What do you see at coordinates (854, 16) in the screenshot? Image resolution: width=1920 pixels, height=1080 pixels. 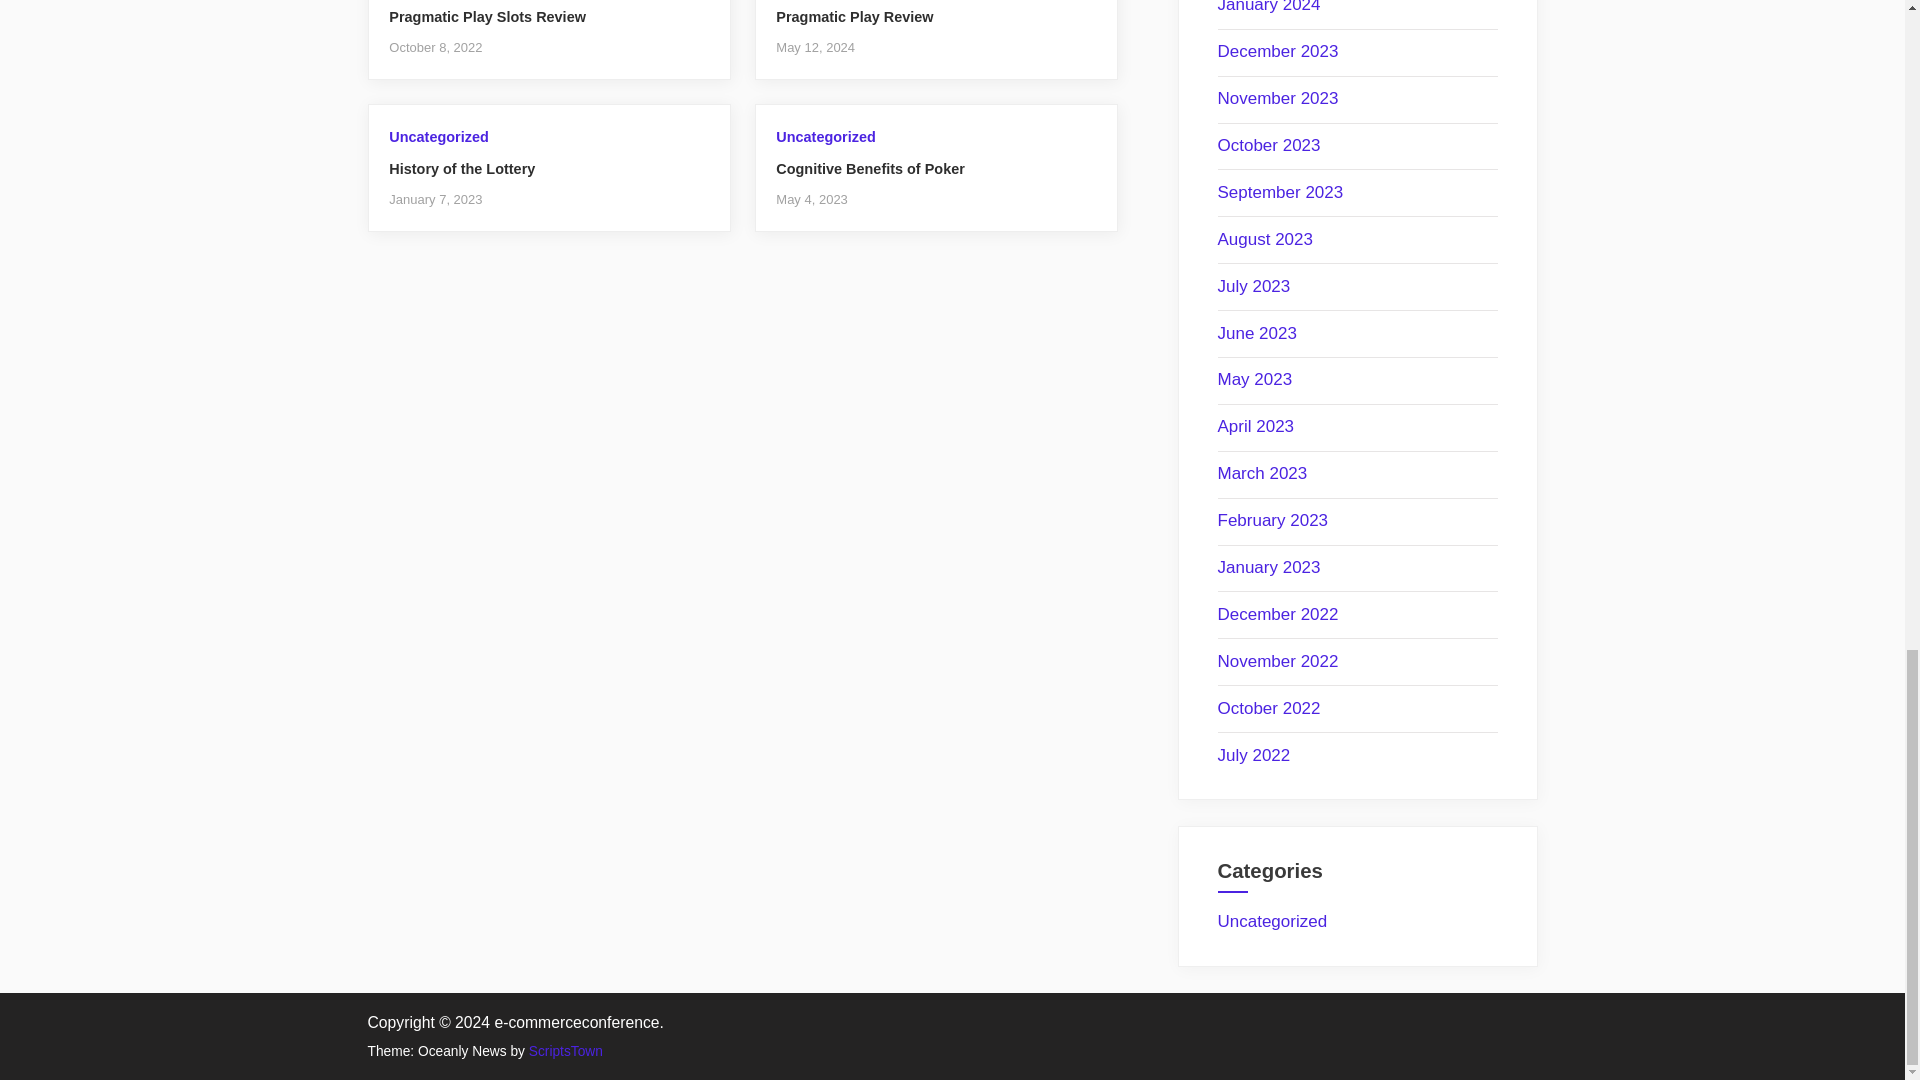 I see `Pragmatic Play Review` at bounding box center [854, 16].